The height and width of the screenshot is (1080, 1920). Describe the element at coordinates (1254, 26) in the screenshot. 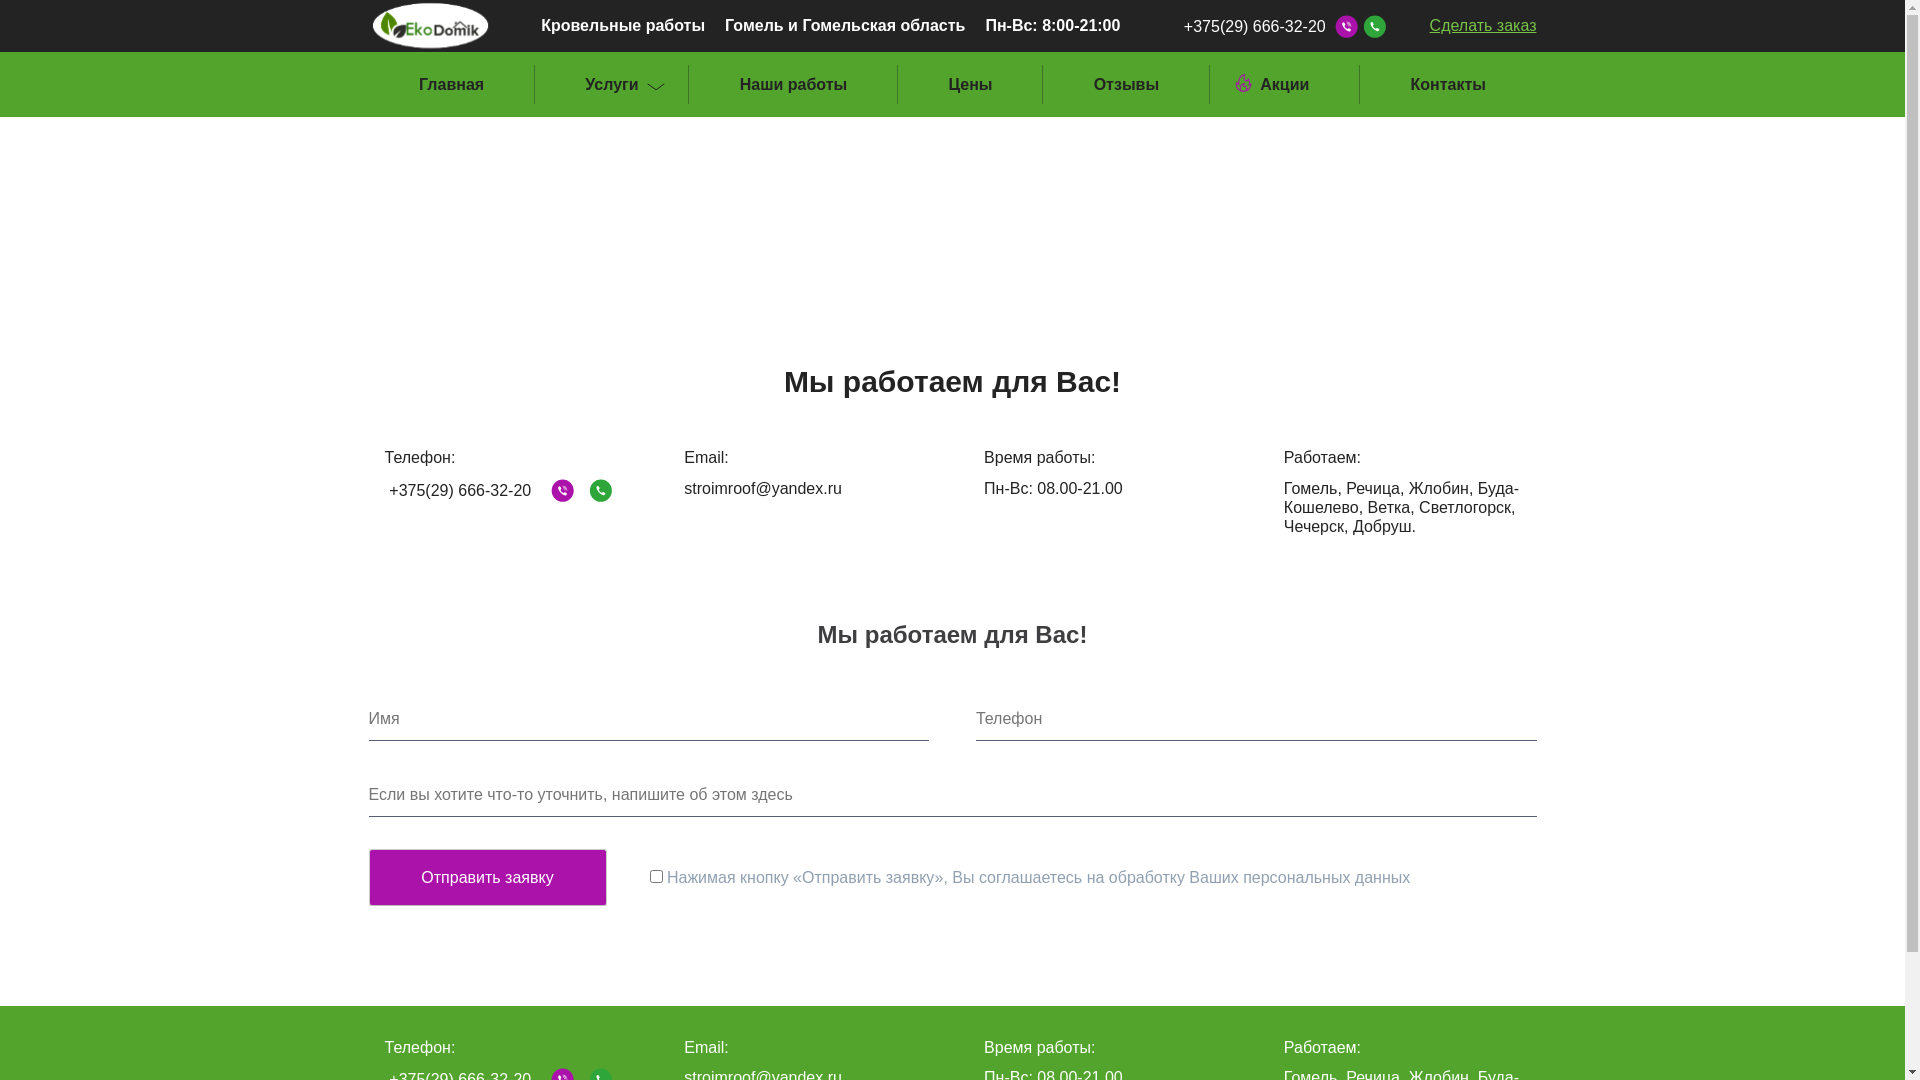

I see `+375(29) 666-32-20` at that location.